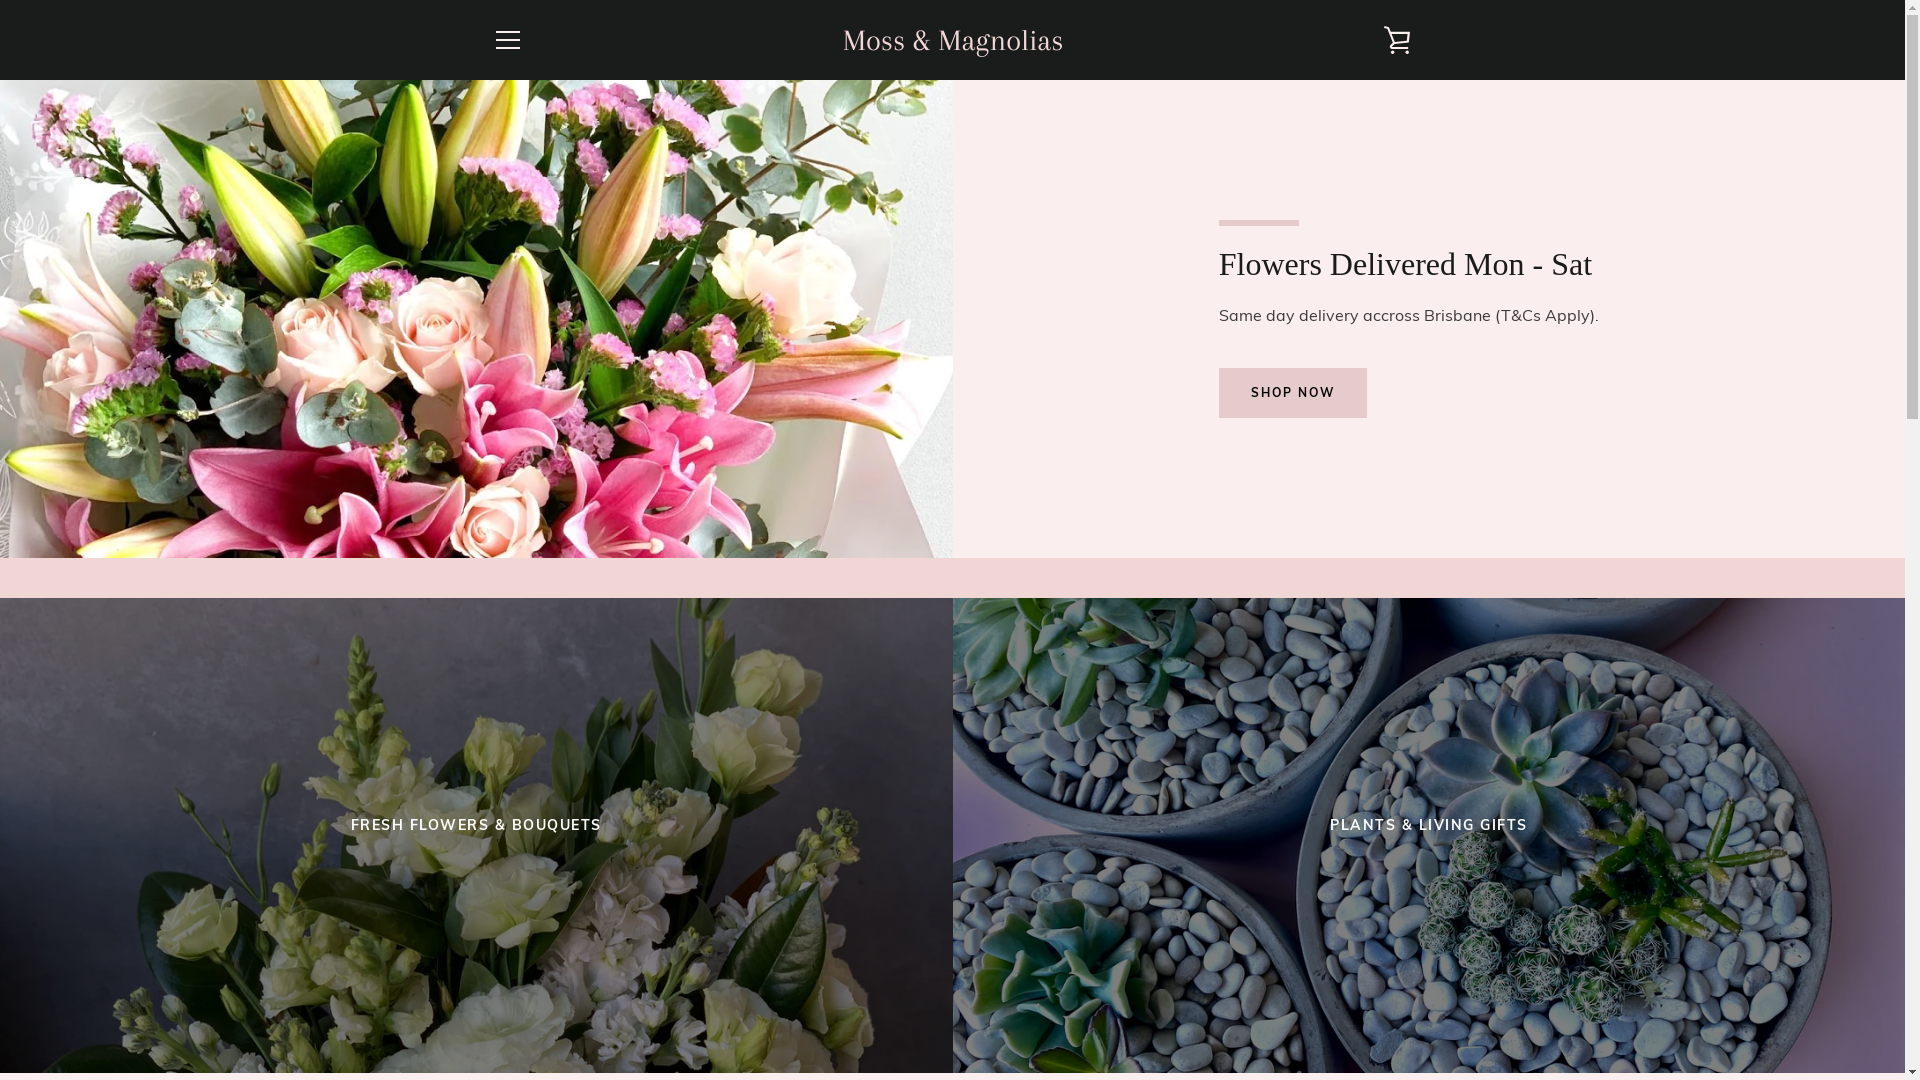 The image size is (1920, 1080). What do you see at coordinates (1397, 40) in the screenshot?
I see `VIEW CART` at bounding box center [1397, 40].